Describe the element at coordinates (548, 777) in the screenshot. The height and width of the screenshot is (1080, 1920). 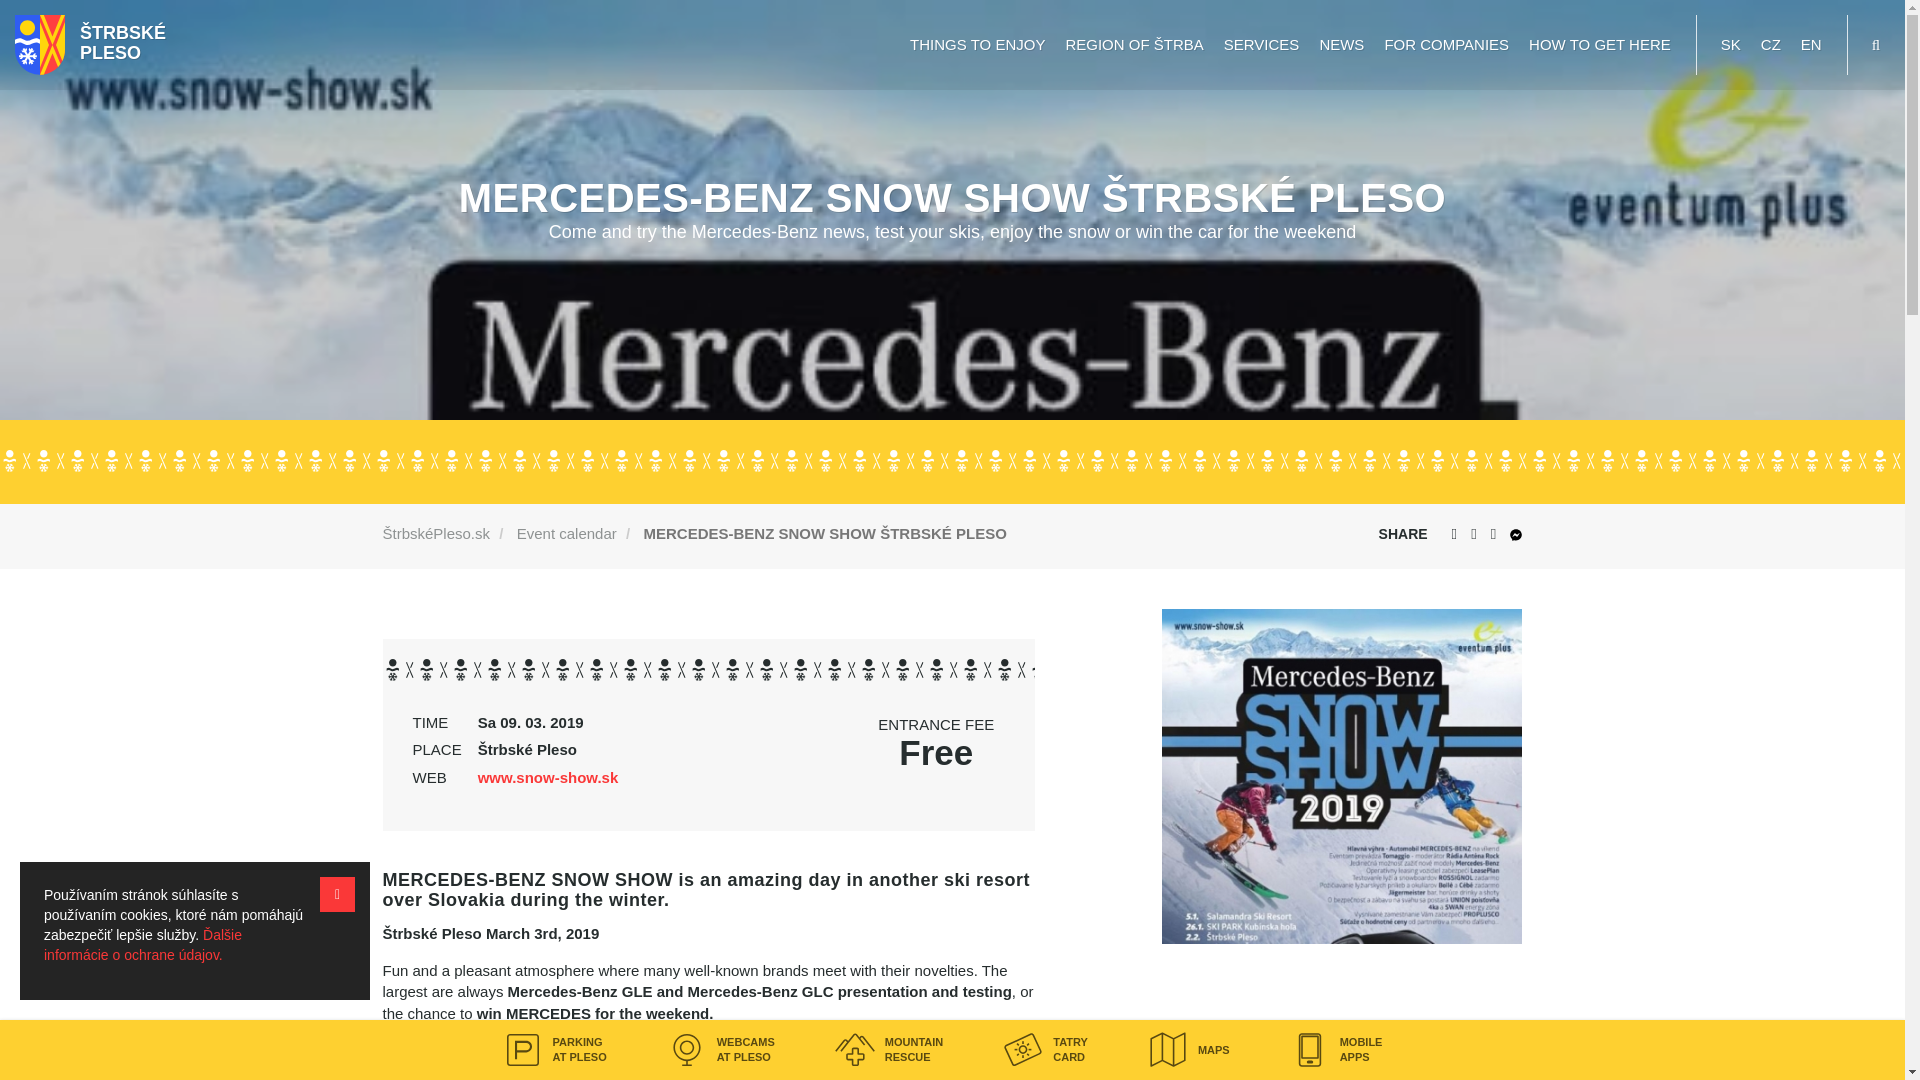
I see `www.snow-show.sk` at that location.